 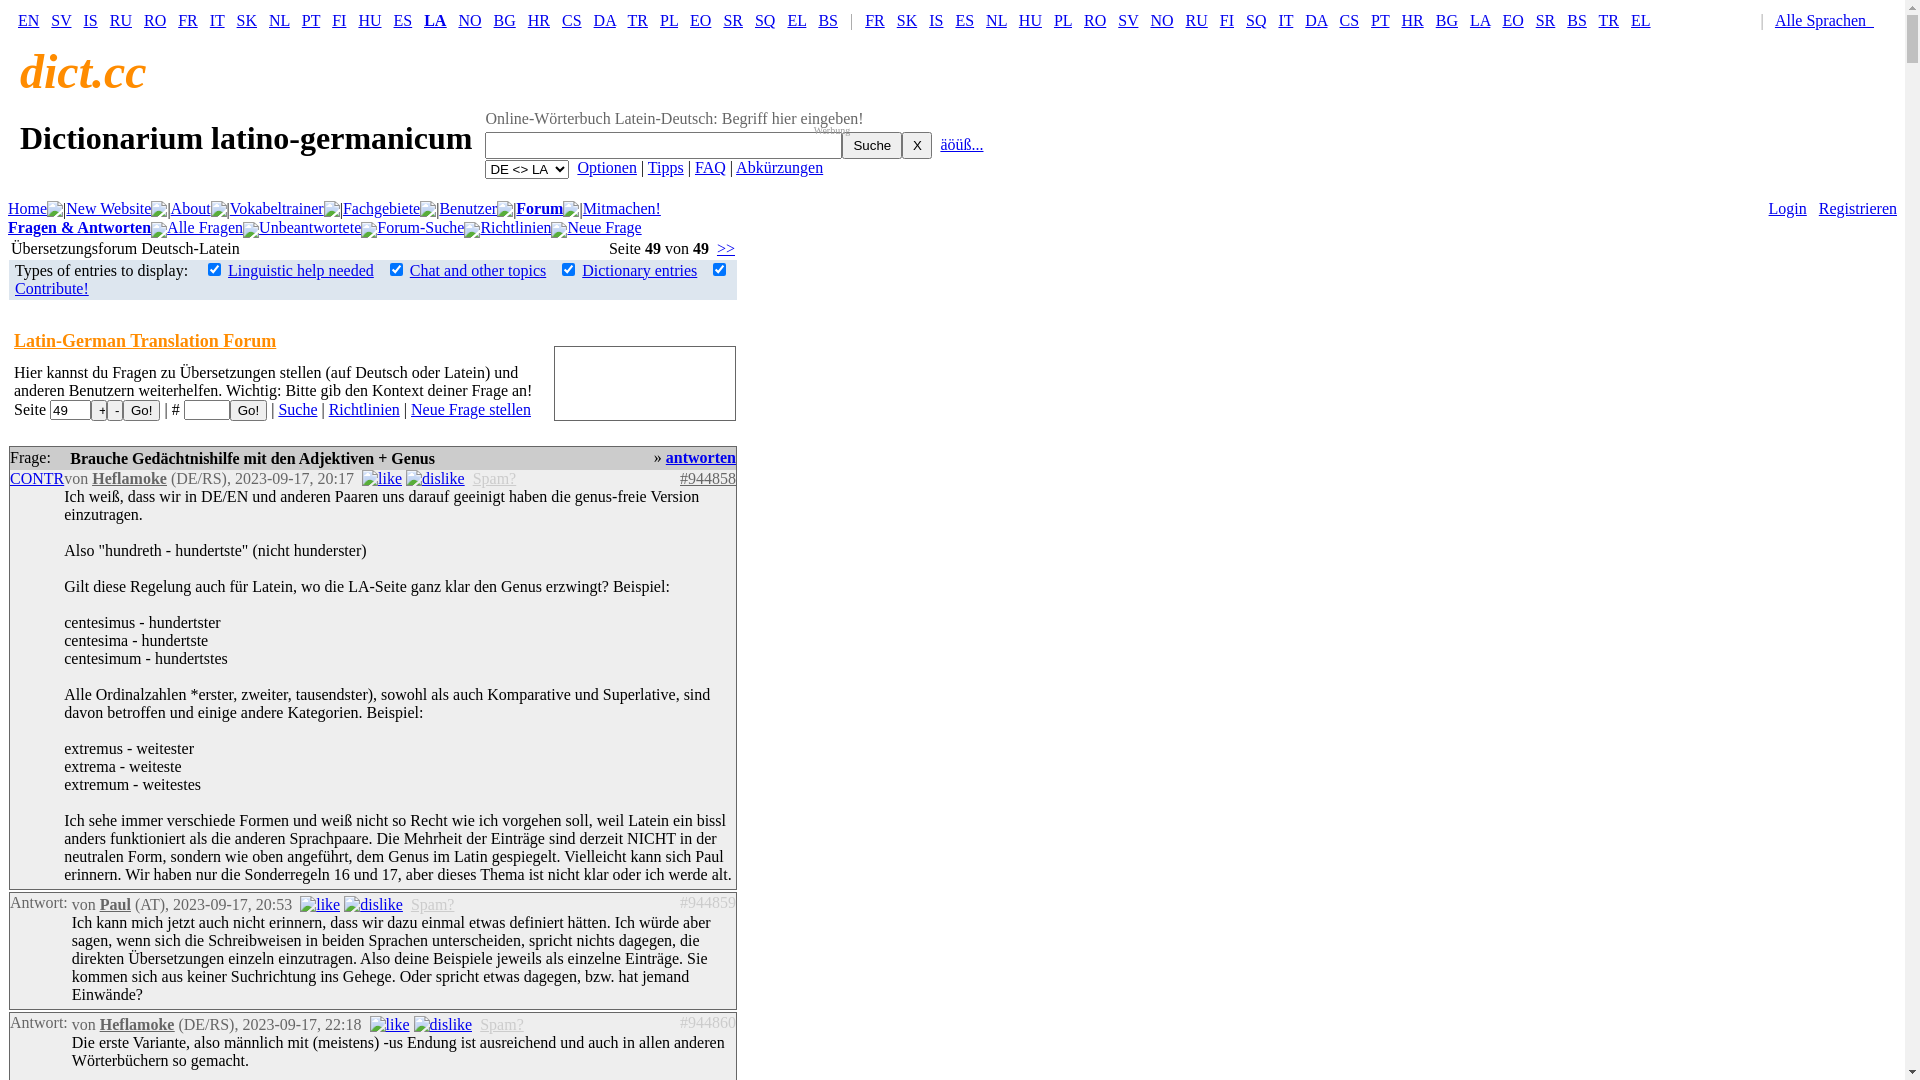 What do you see at coordinates (364, 410) in the screenshot?
I see `Richtlinien` at bounding box center [364, 410].